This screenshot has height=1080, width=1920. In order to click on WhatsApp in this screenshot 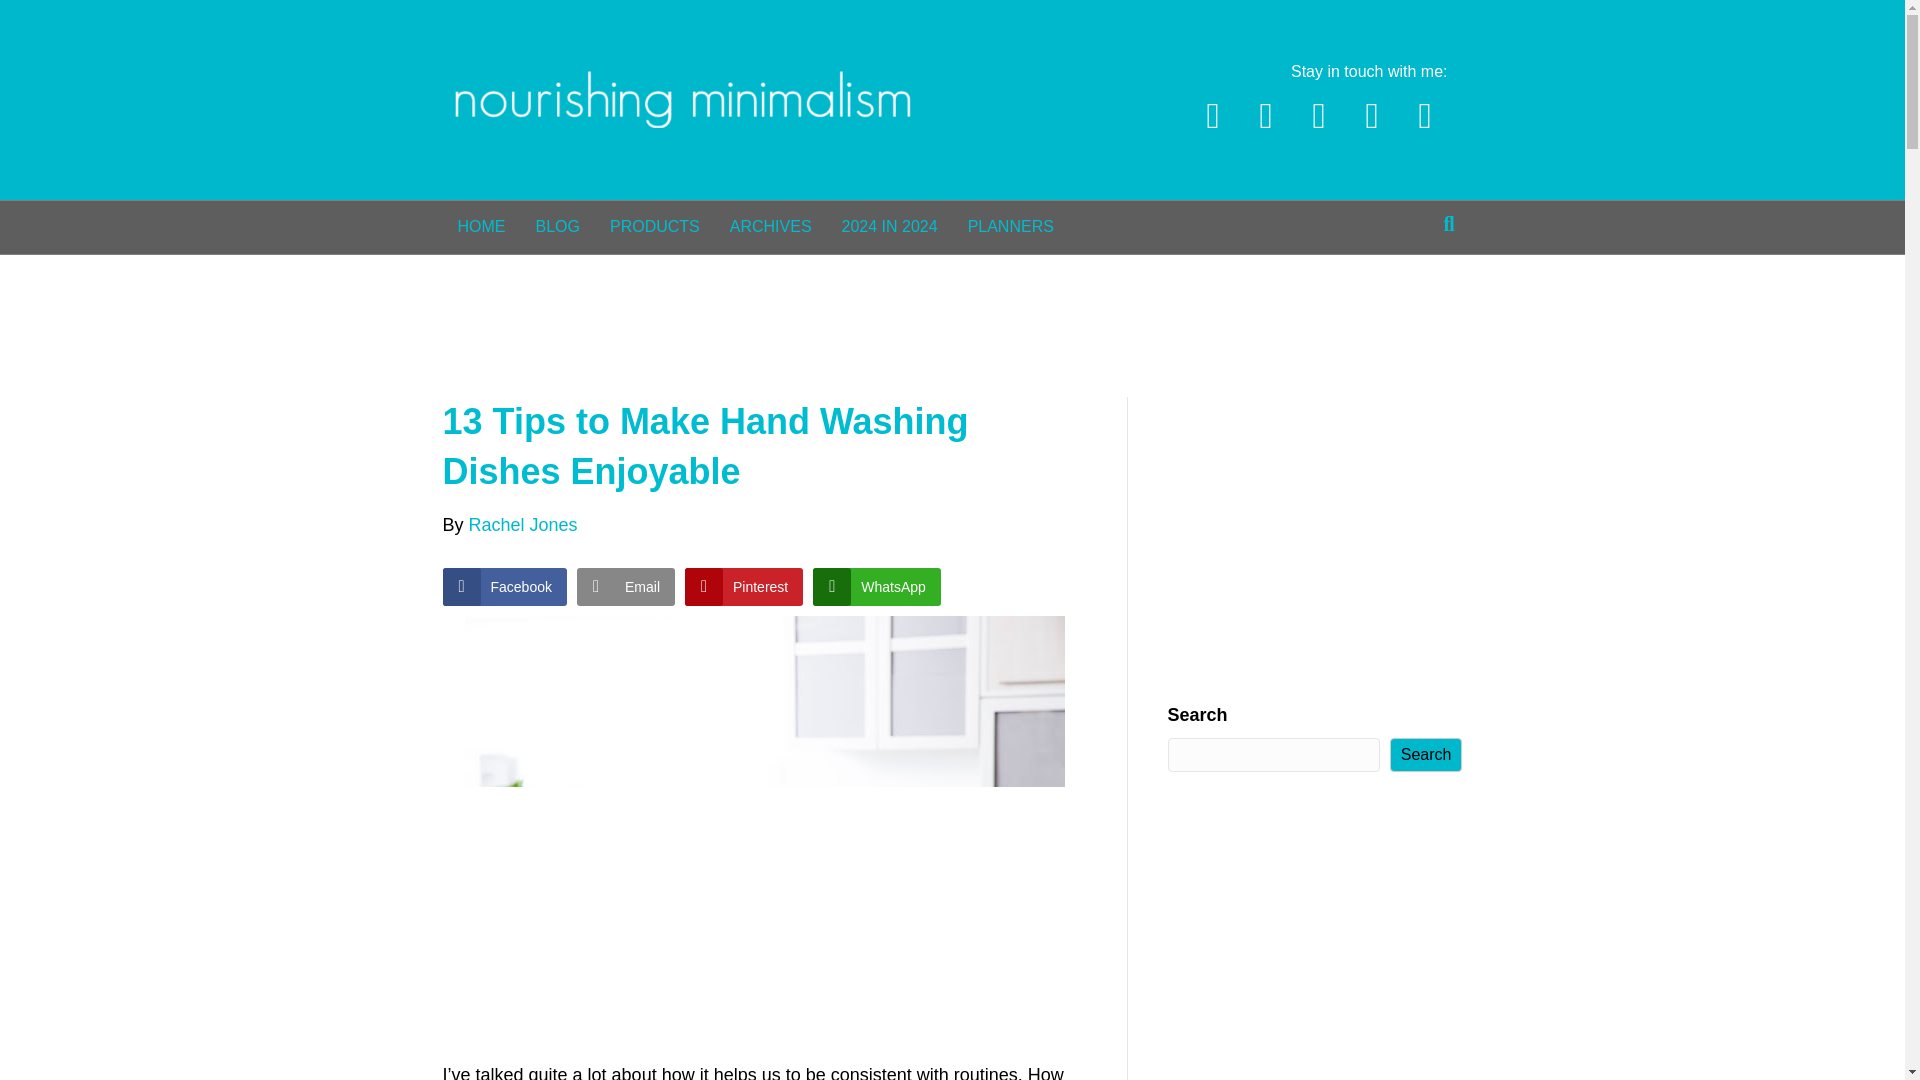, I will do `click(876, 586)`.